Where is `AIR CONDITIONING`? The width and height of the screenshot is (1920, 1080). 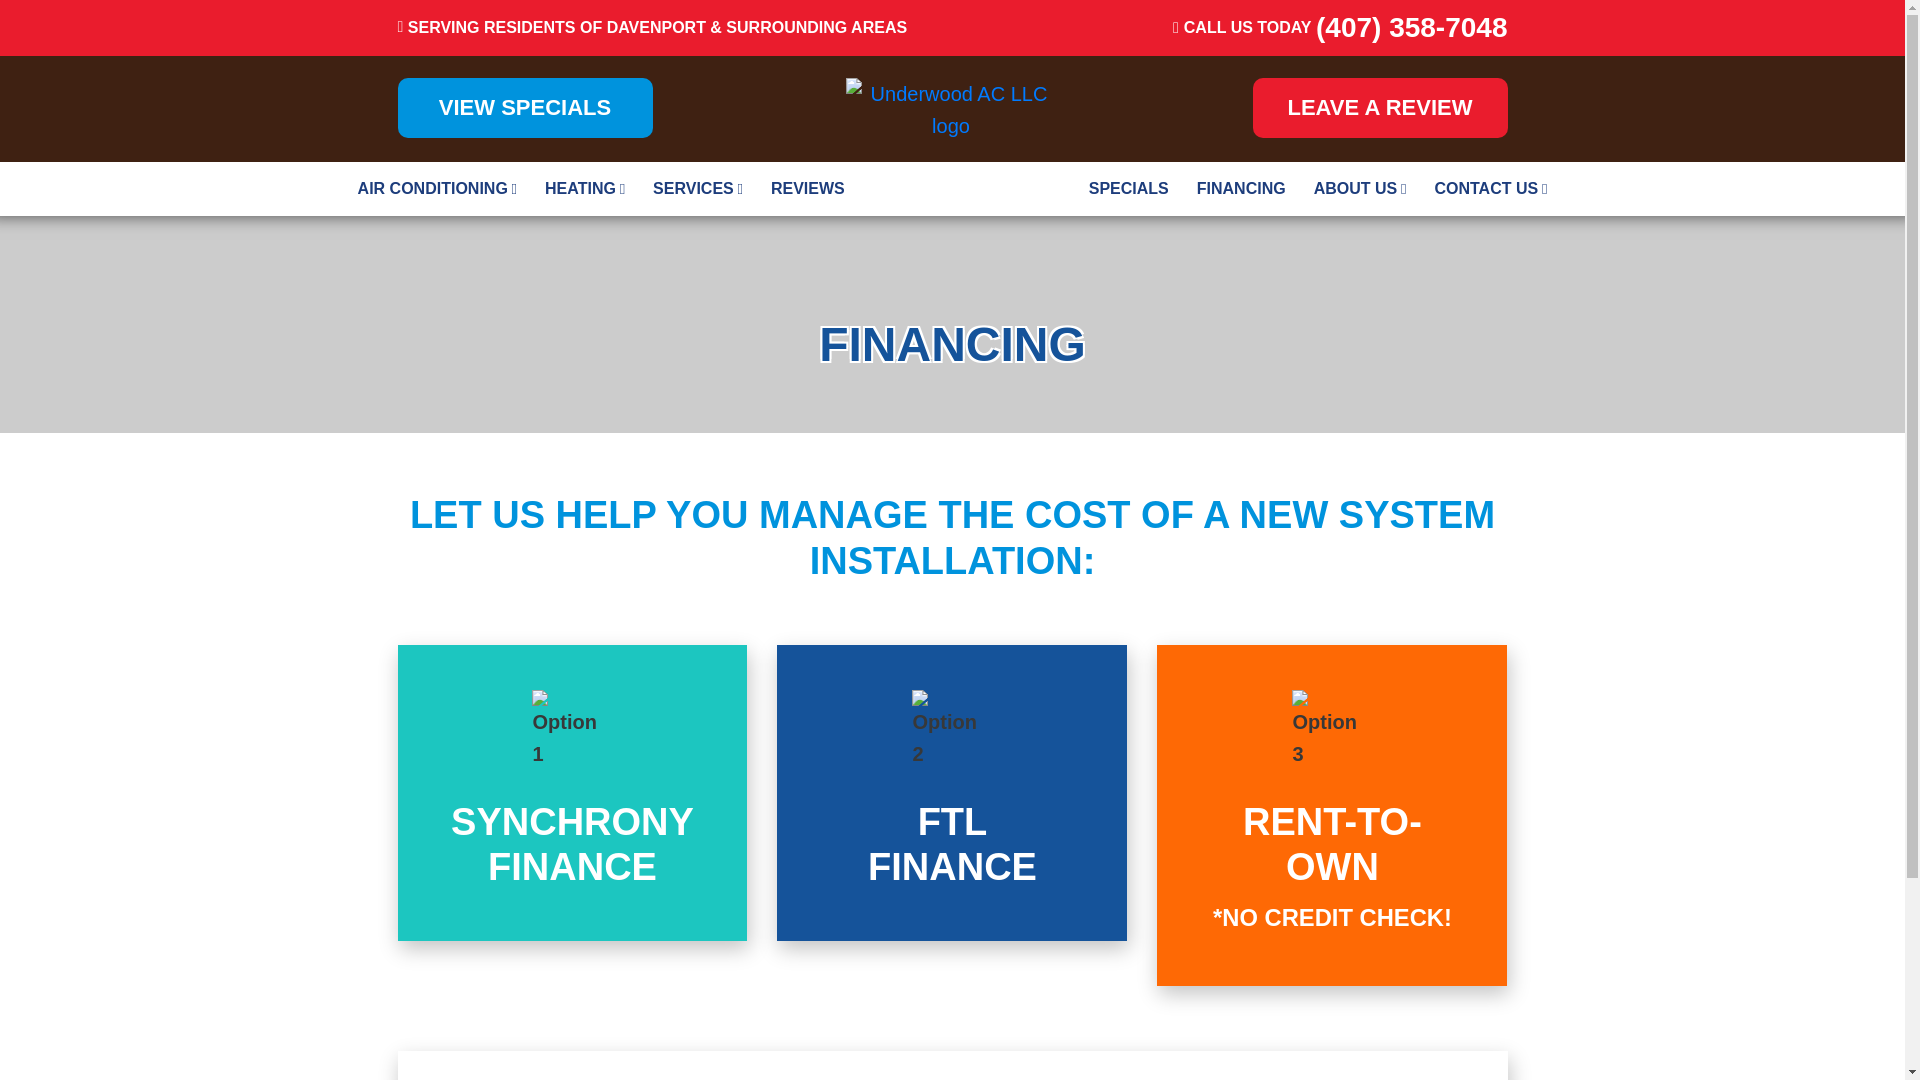 AIR CONDITIONING is located at coordinates (1360, 189).